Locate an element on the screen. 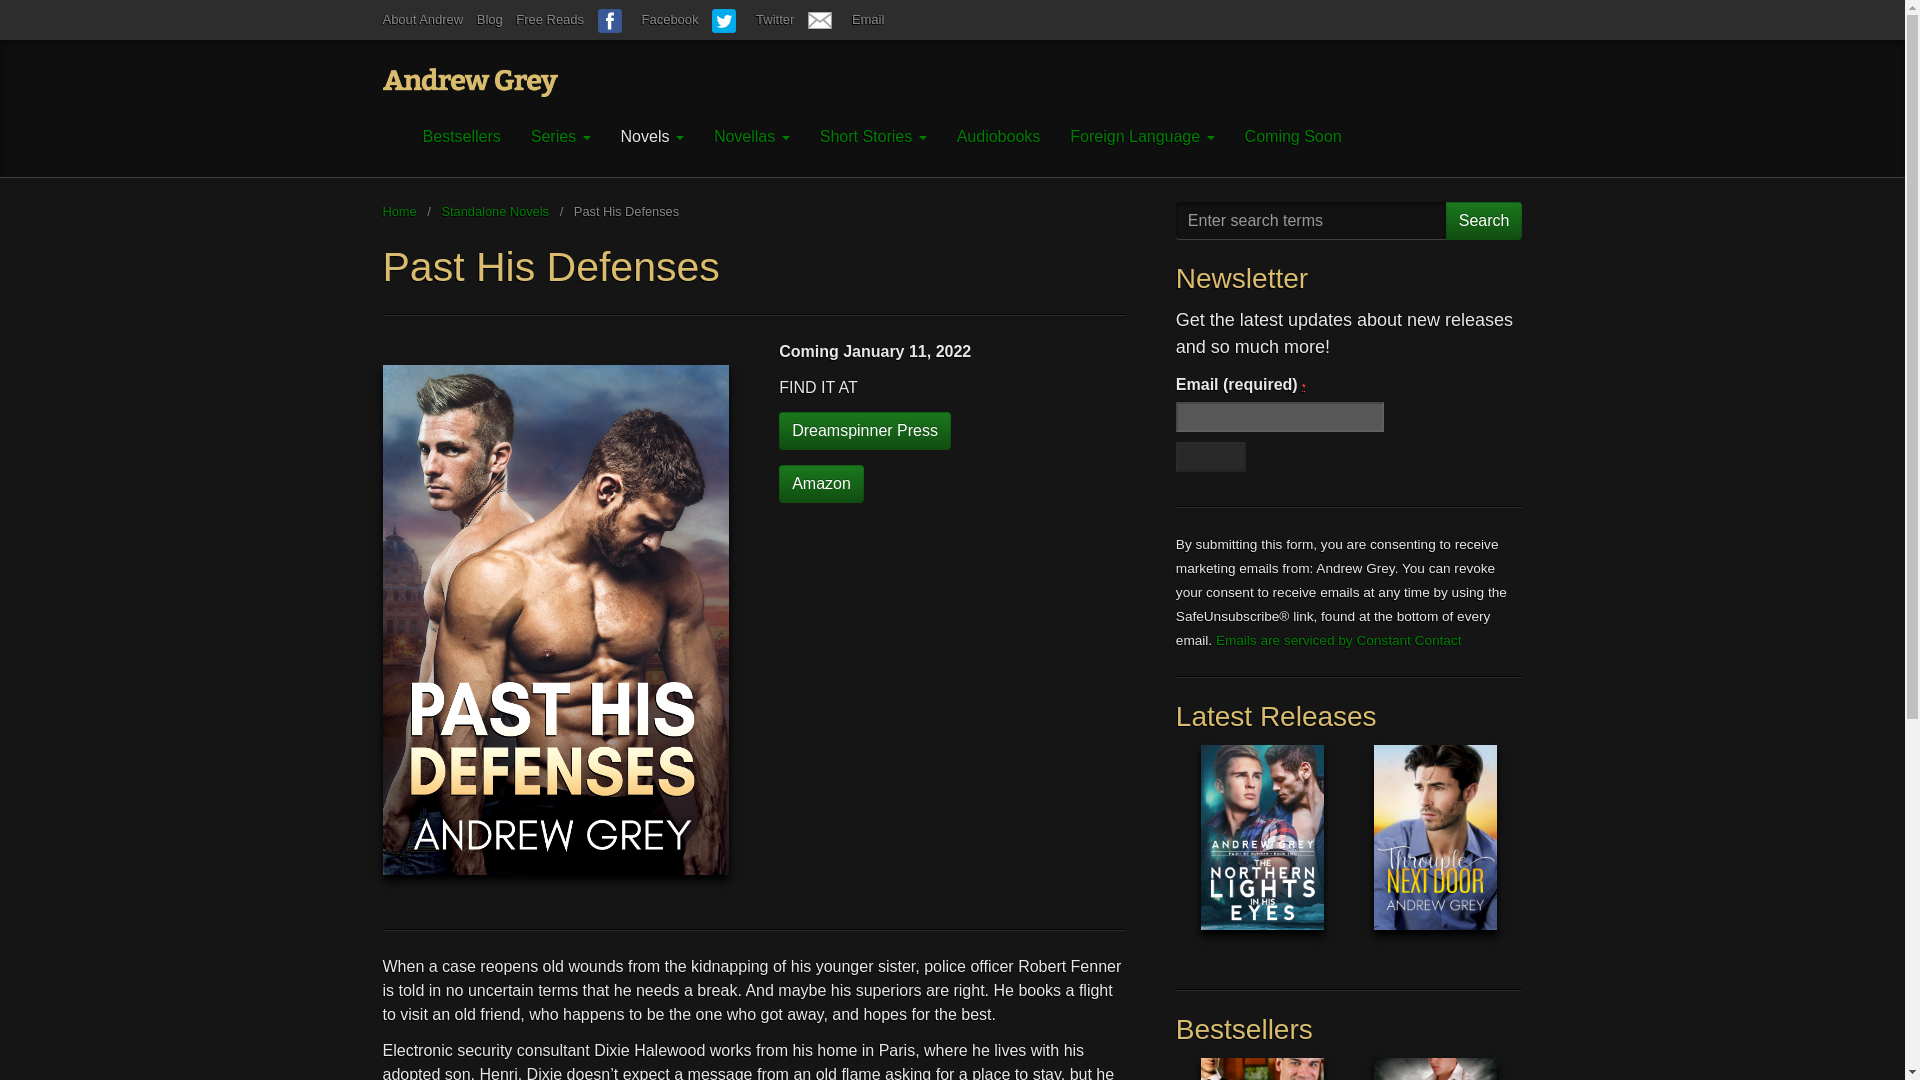 Image resolution: width=1920 pixels, height=1080 pixels. Facebook is located at coordinates (648, 19).